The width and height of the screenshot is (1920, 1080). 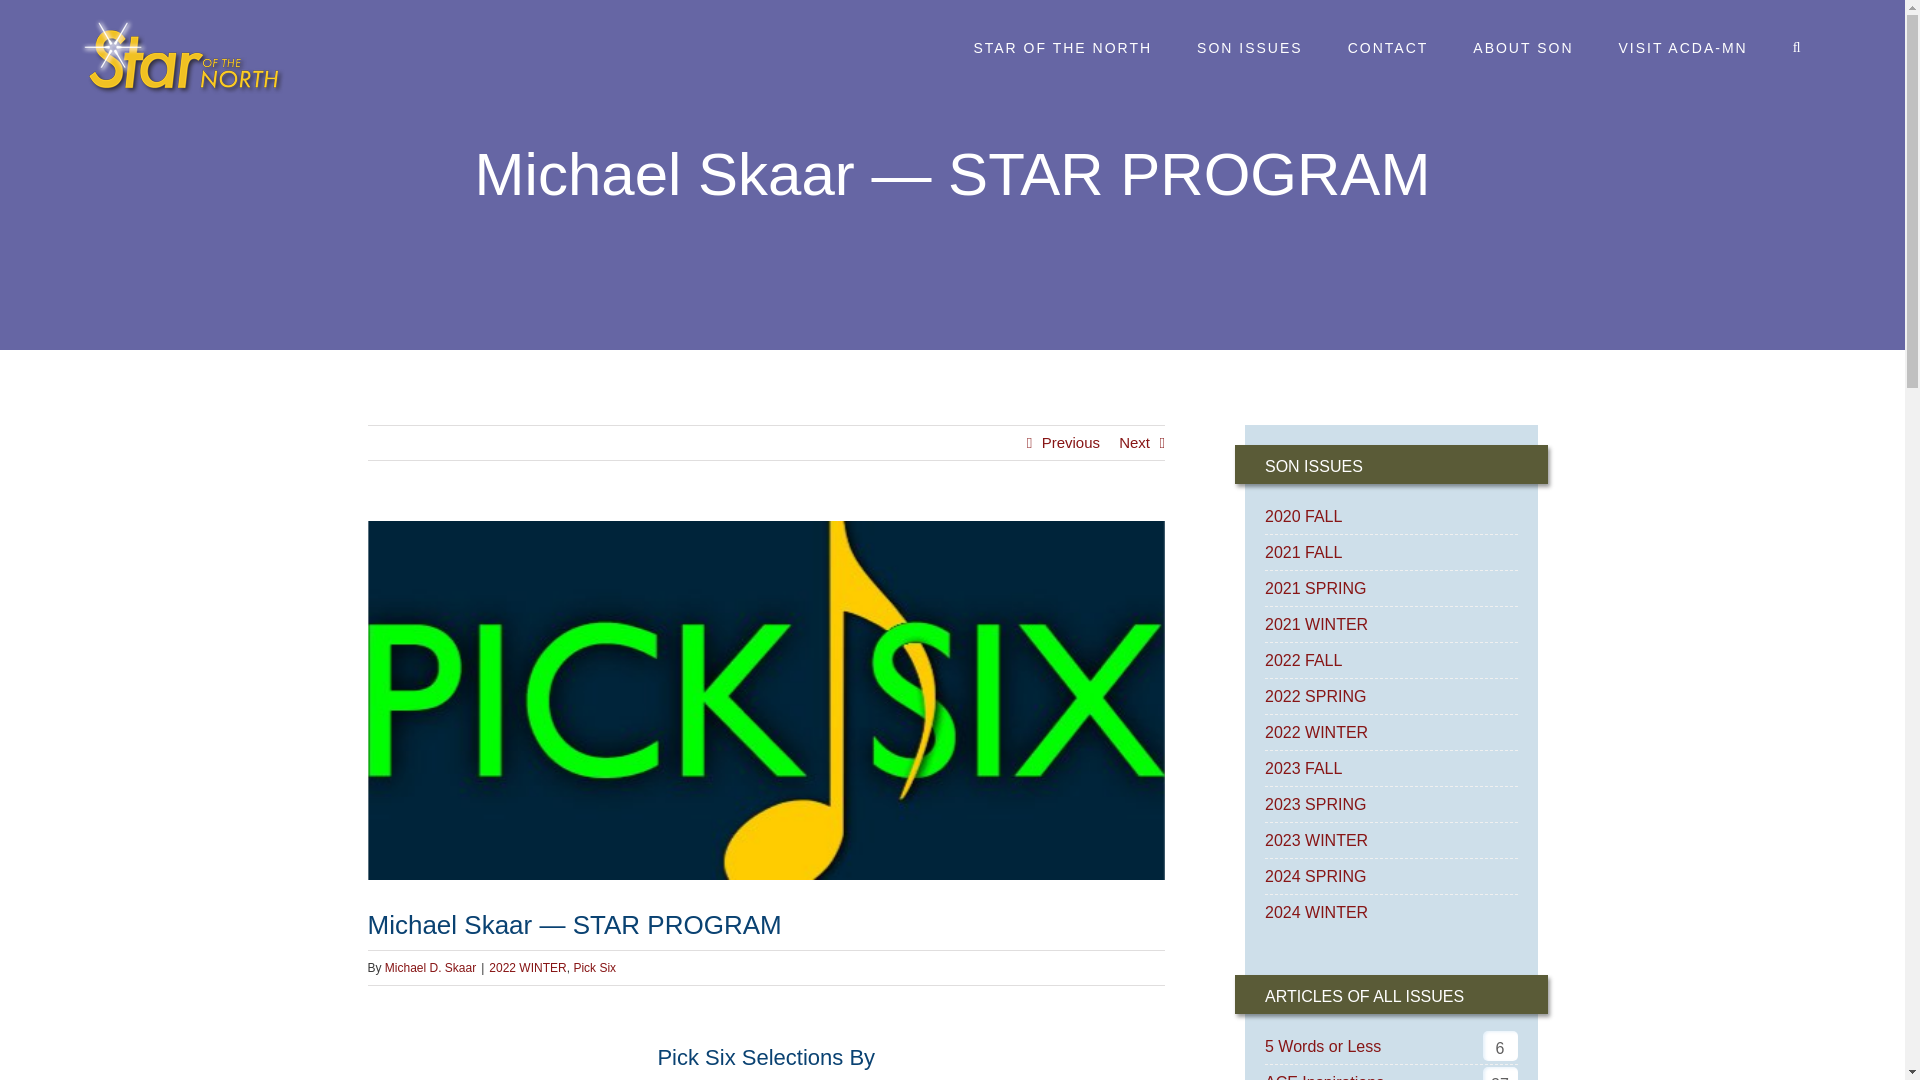 What do you see at coordinates (1798, 48) in the screenshot?
I see `Search` at bounding box center [1798, 48].